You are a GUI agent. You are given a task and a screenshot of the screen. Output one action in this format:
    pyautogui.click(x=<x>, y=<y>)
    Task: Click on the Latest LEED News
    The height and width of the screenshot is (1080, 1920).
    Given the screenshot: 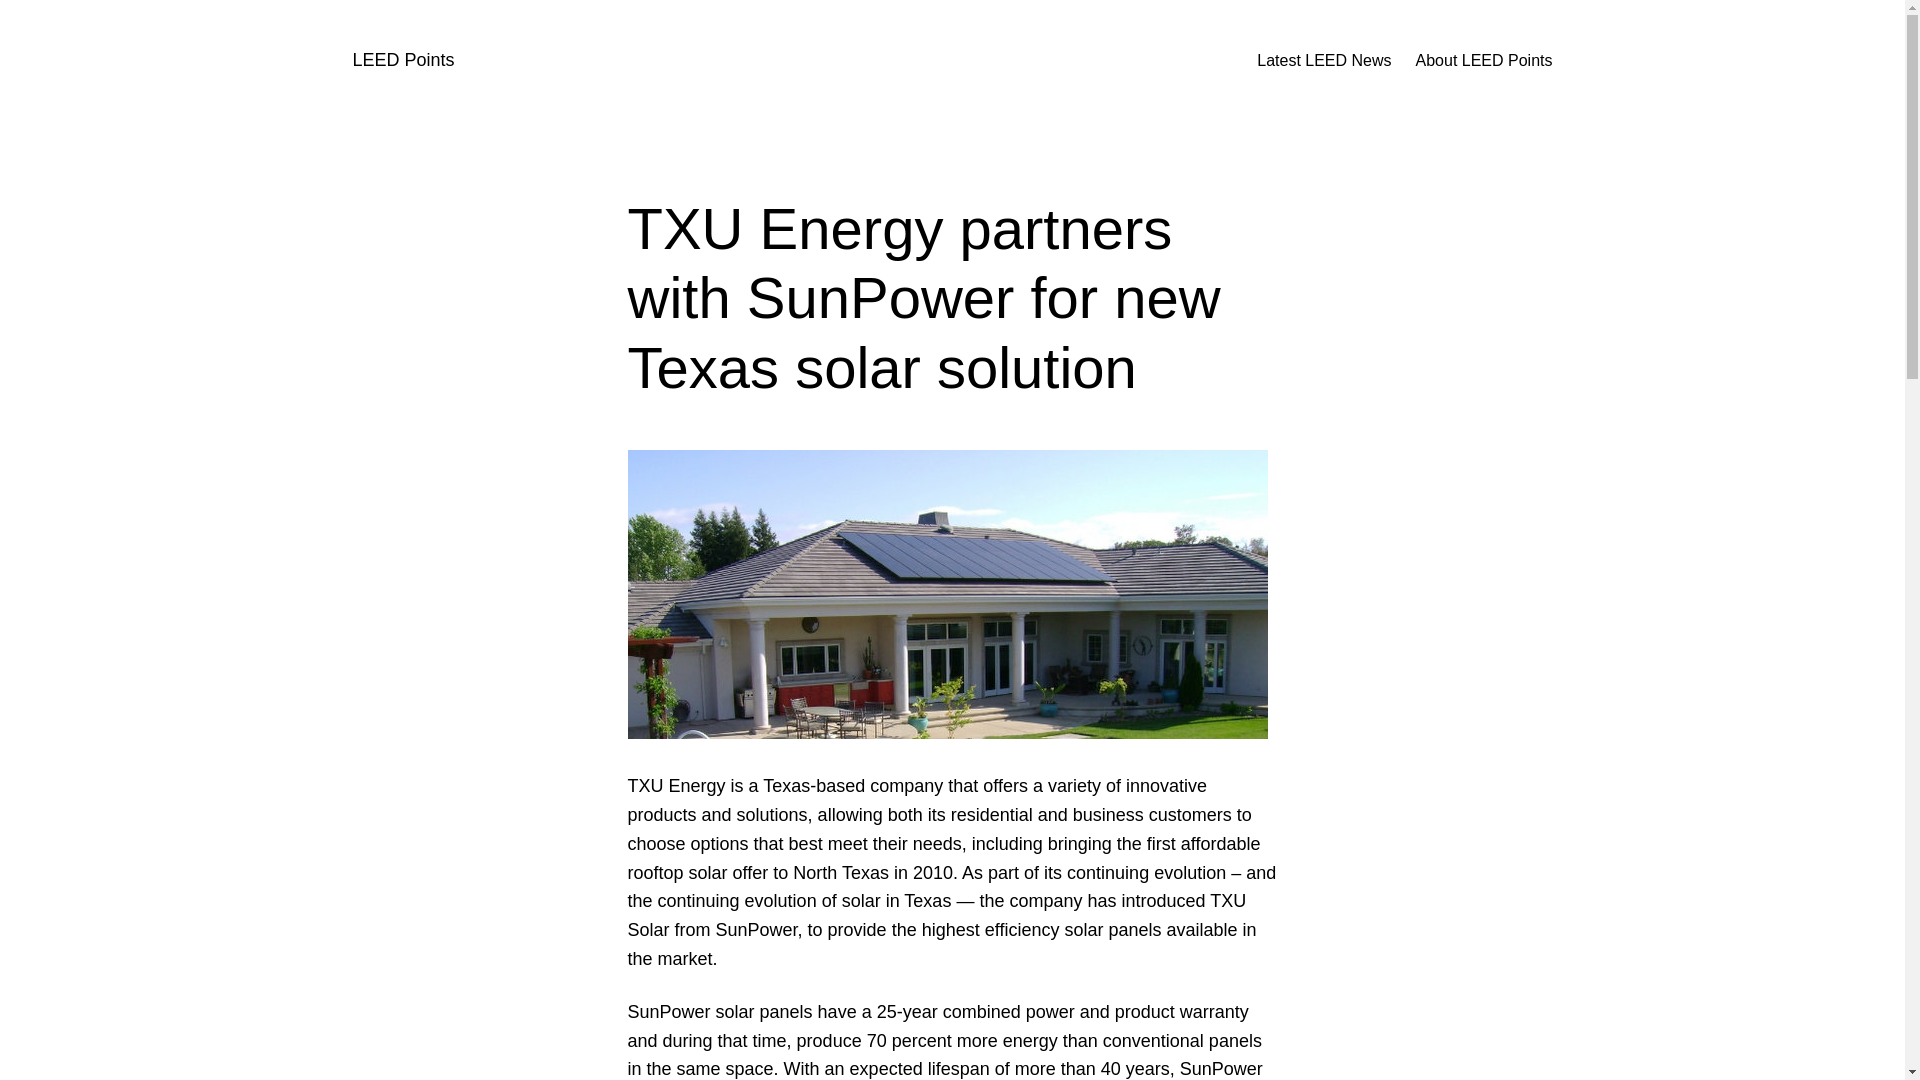 What is the action you would take?
    pyautogui.click(x=1324, y=60)
    